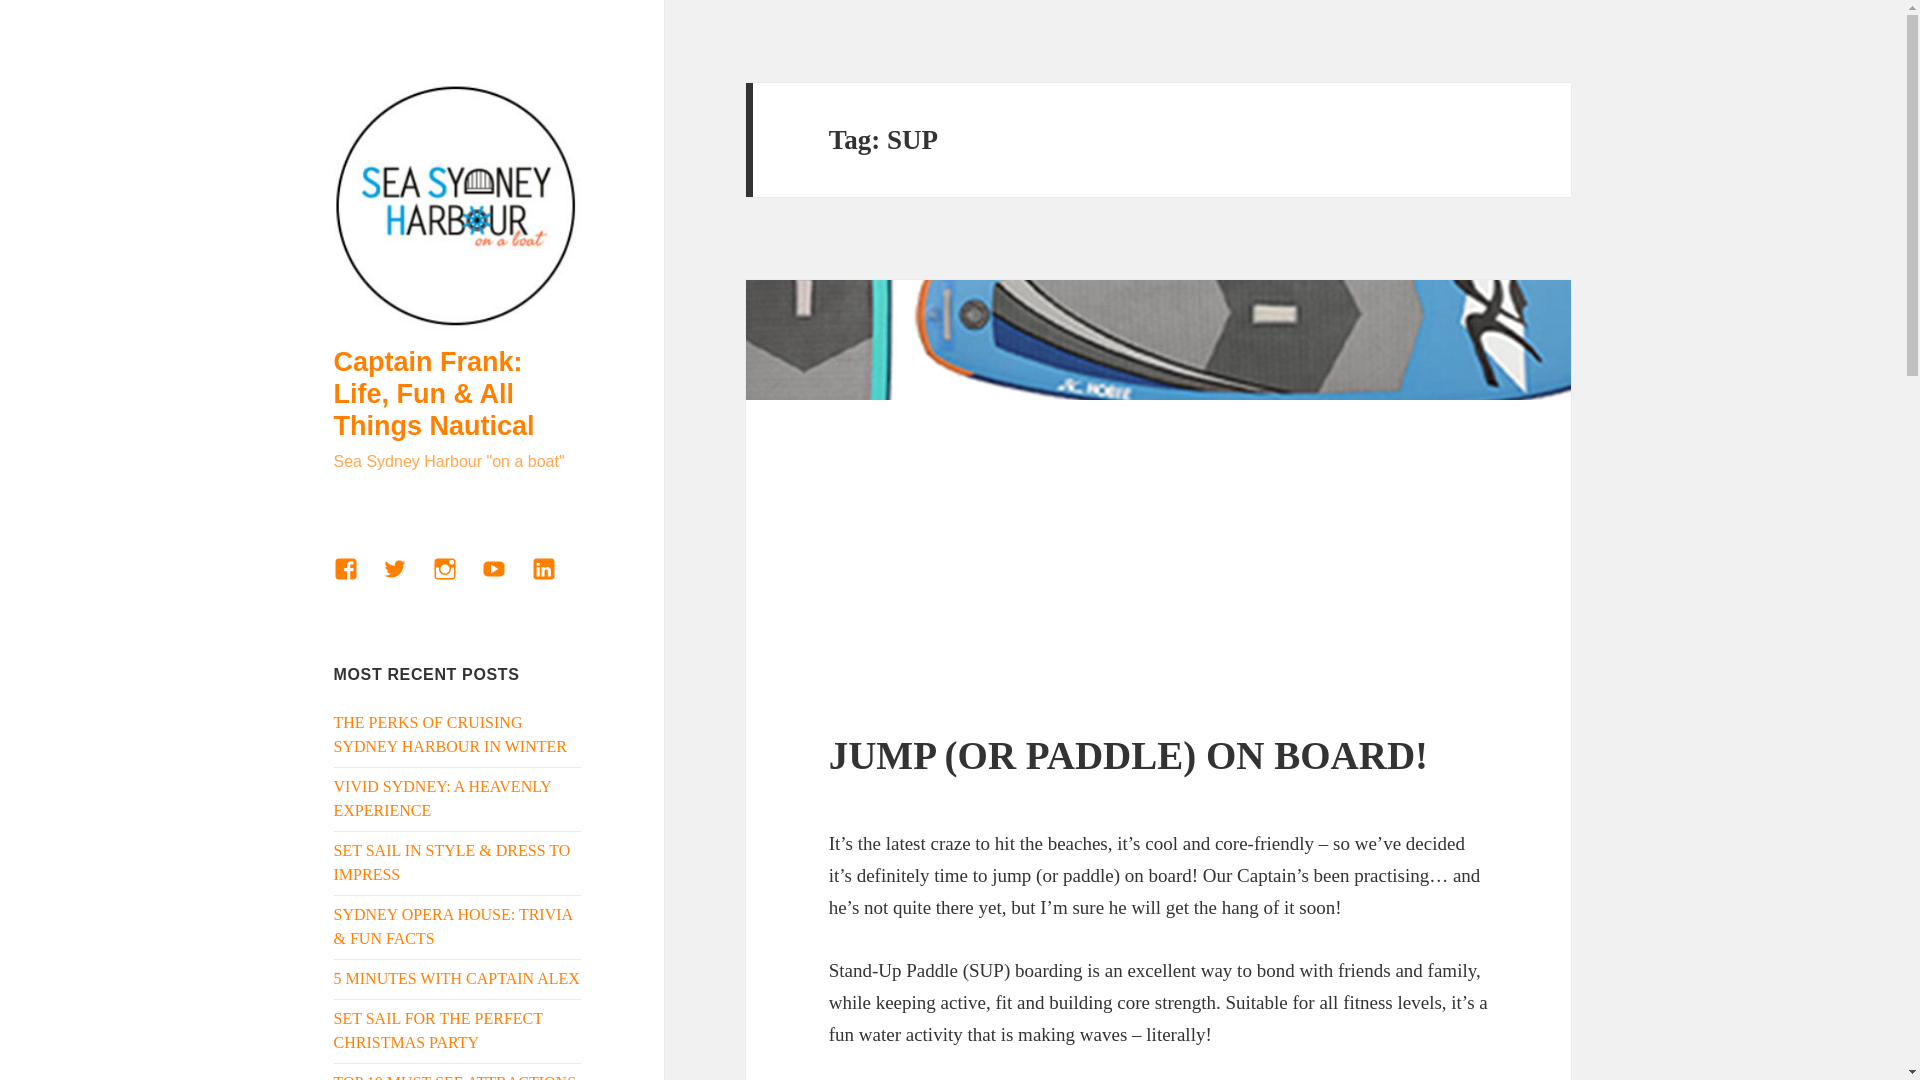 This screenshot has width=1920, height=1080. Describe the element at coordinates (555, 580) in the screenshot. I see `LINKEDIN` at that location.